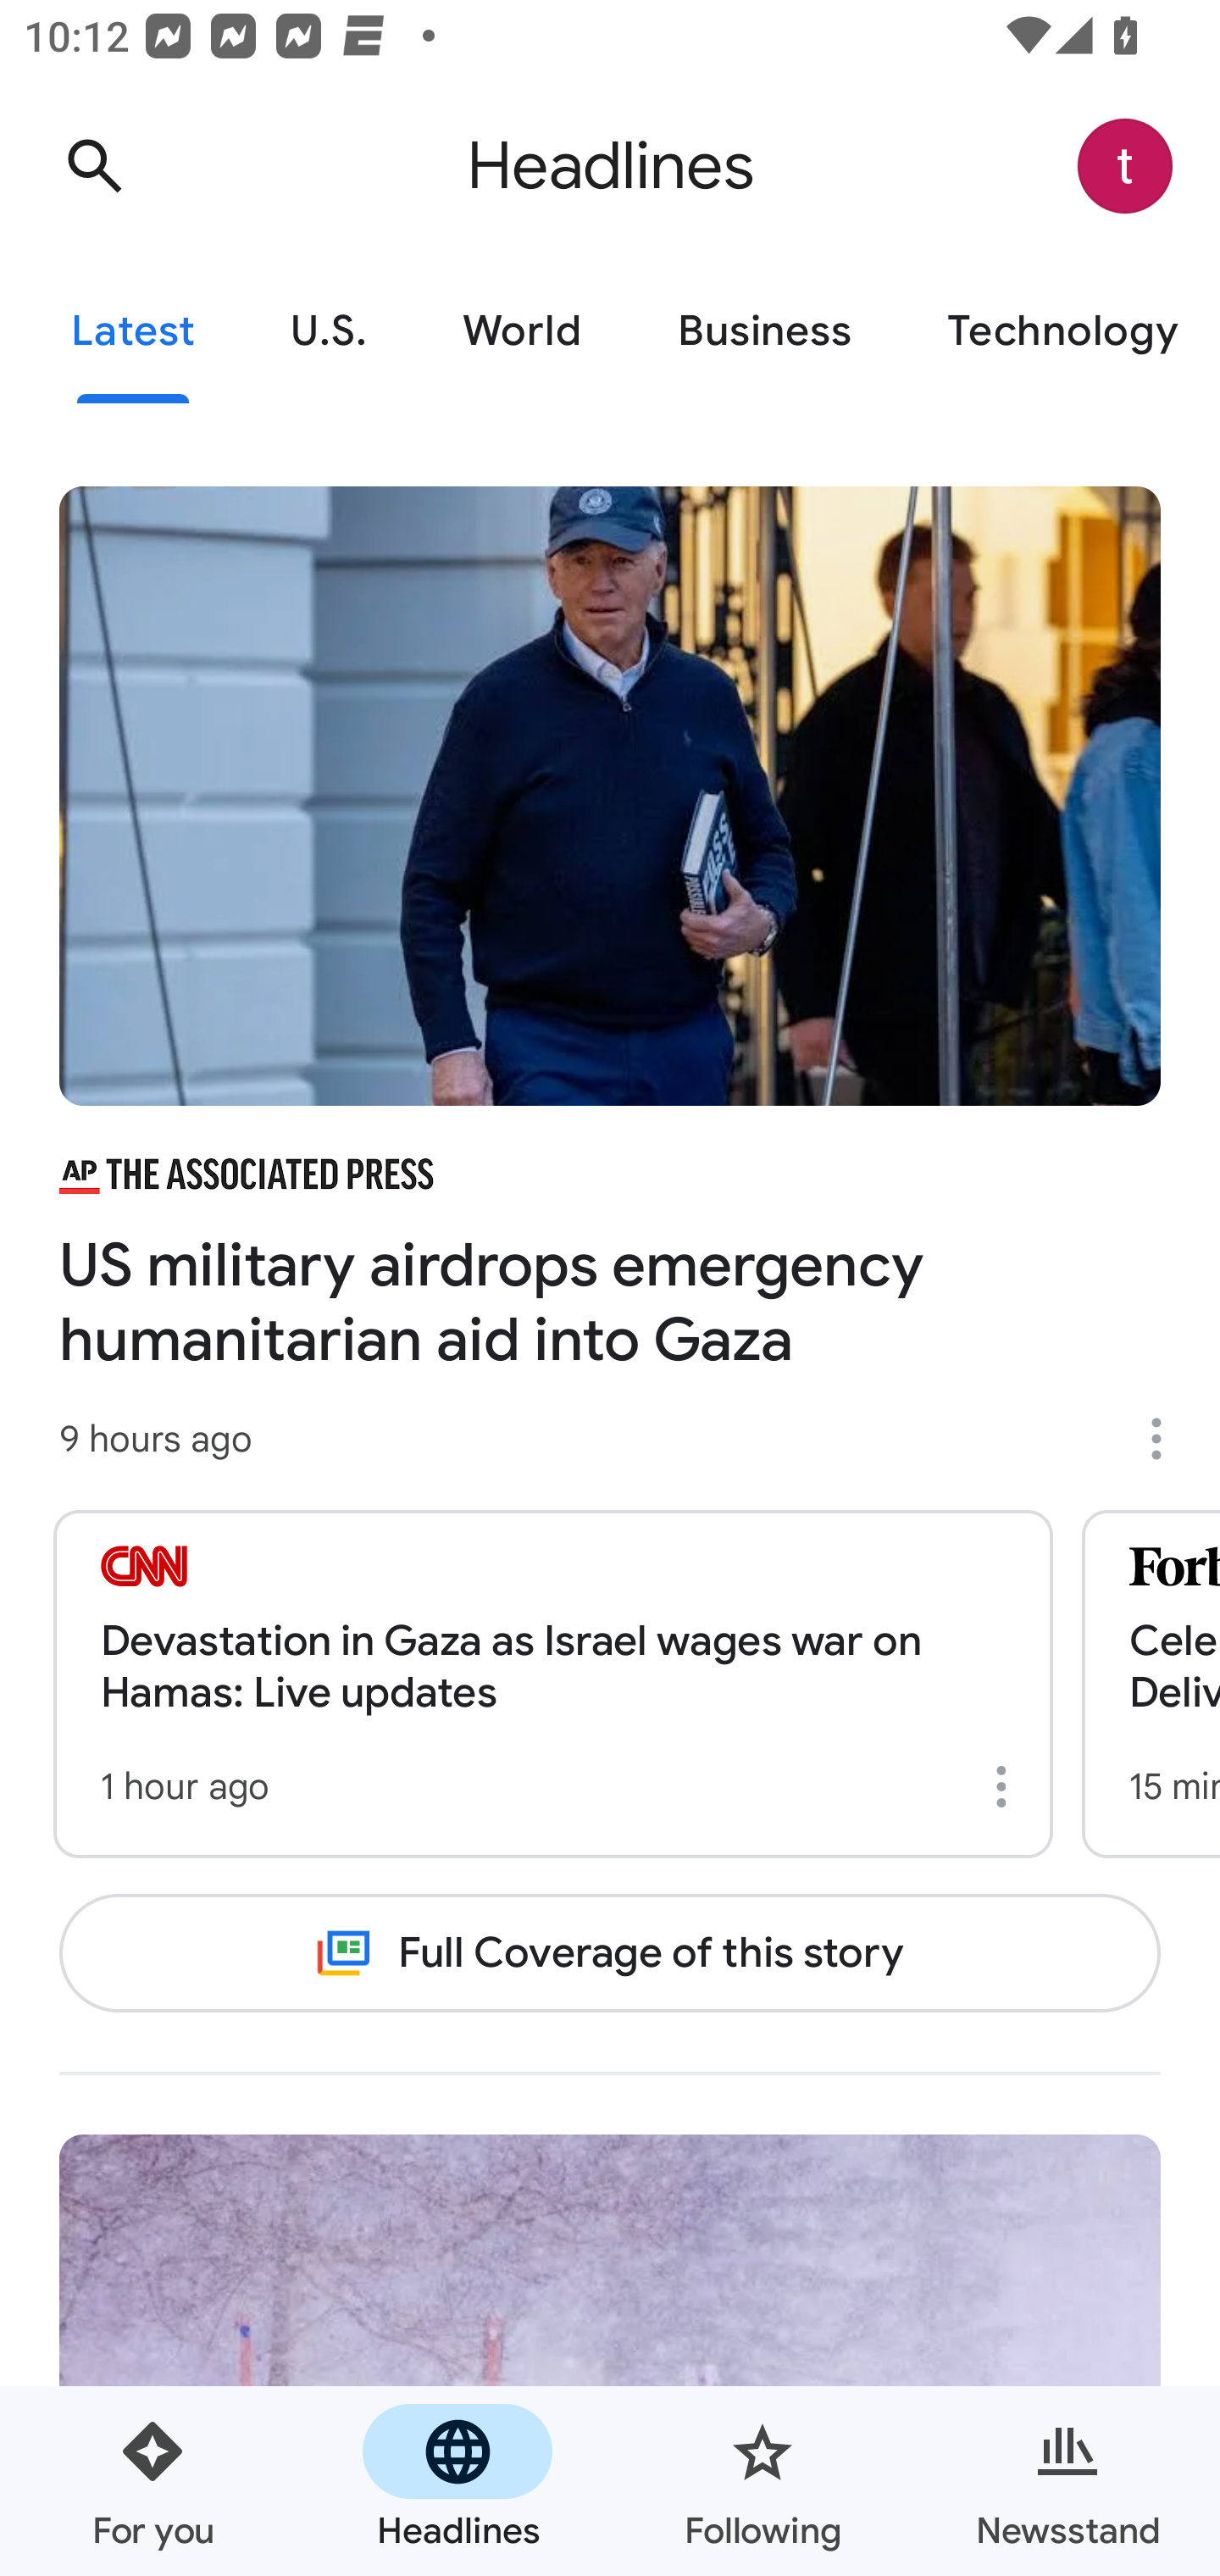  Describe the element at coordinates (1059, 332) in the screenshot. I see `Technology` at that location.